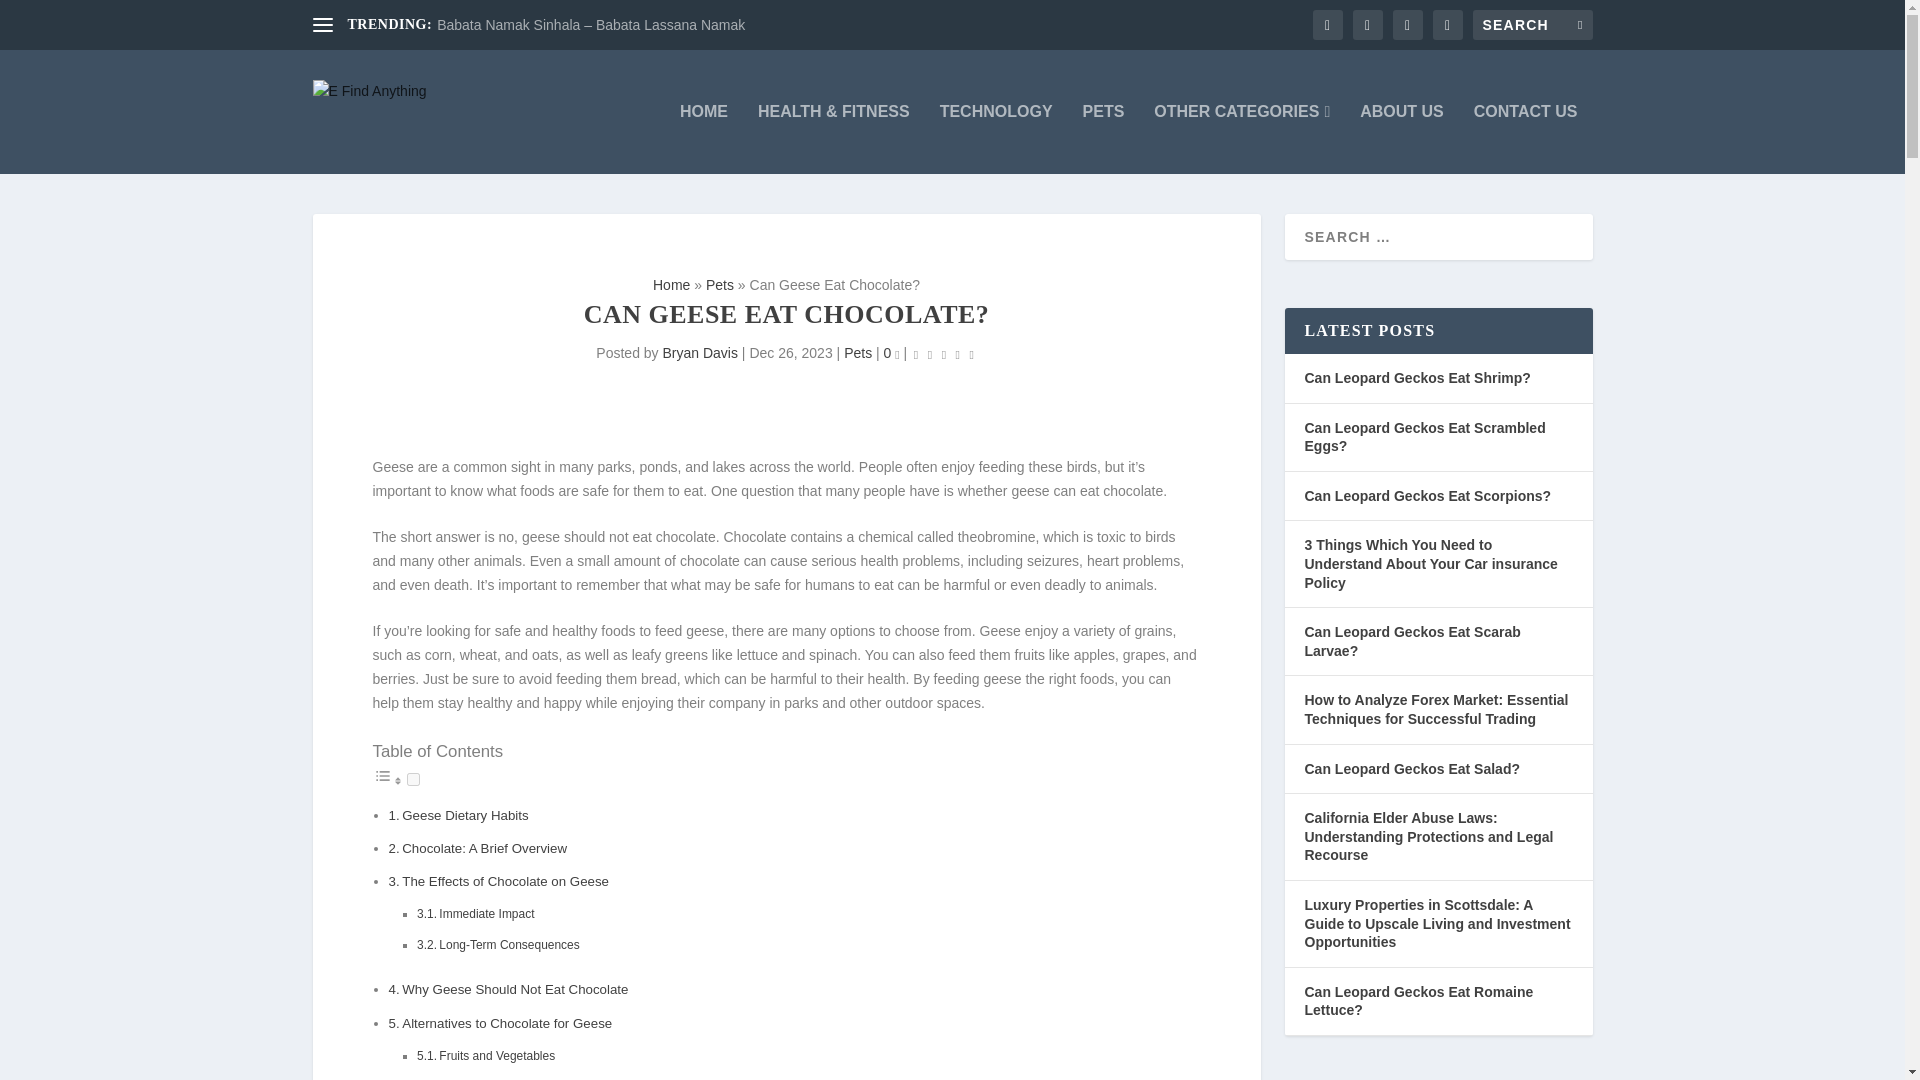  What do you see at coordinates (670, 284) in the screenshot?
I see `Home` at bounding box center [670, 284].